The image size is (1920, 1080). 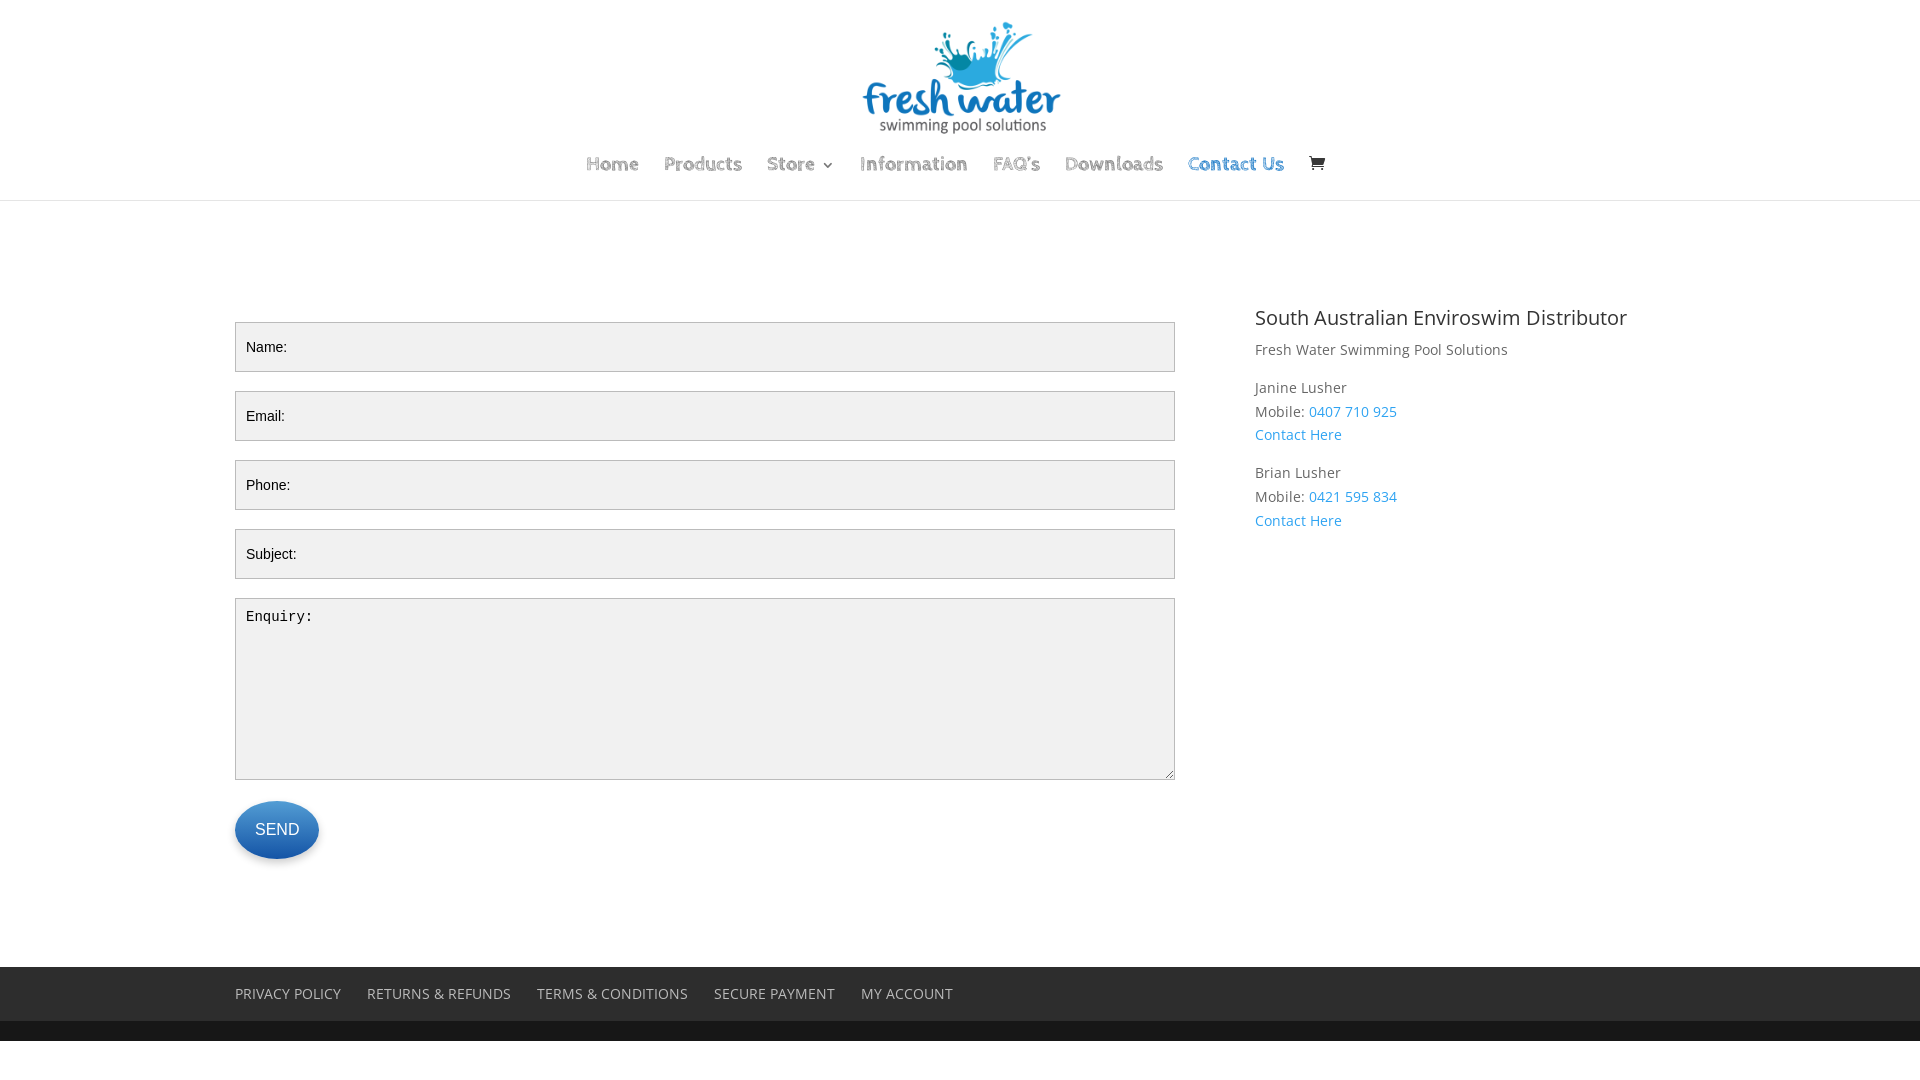 What do you see at coordinates (1298, 434) in the screenshot?
I see `Contact Here` at bounding box center [1298, 434].